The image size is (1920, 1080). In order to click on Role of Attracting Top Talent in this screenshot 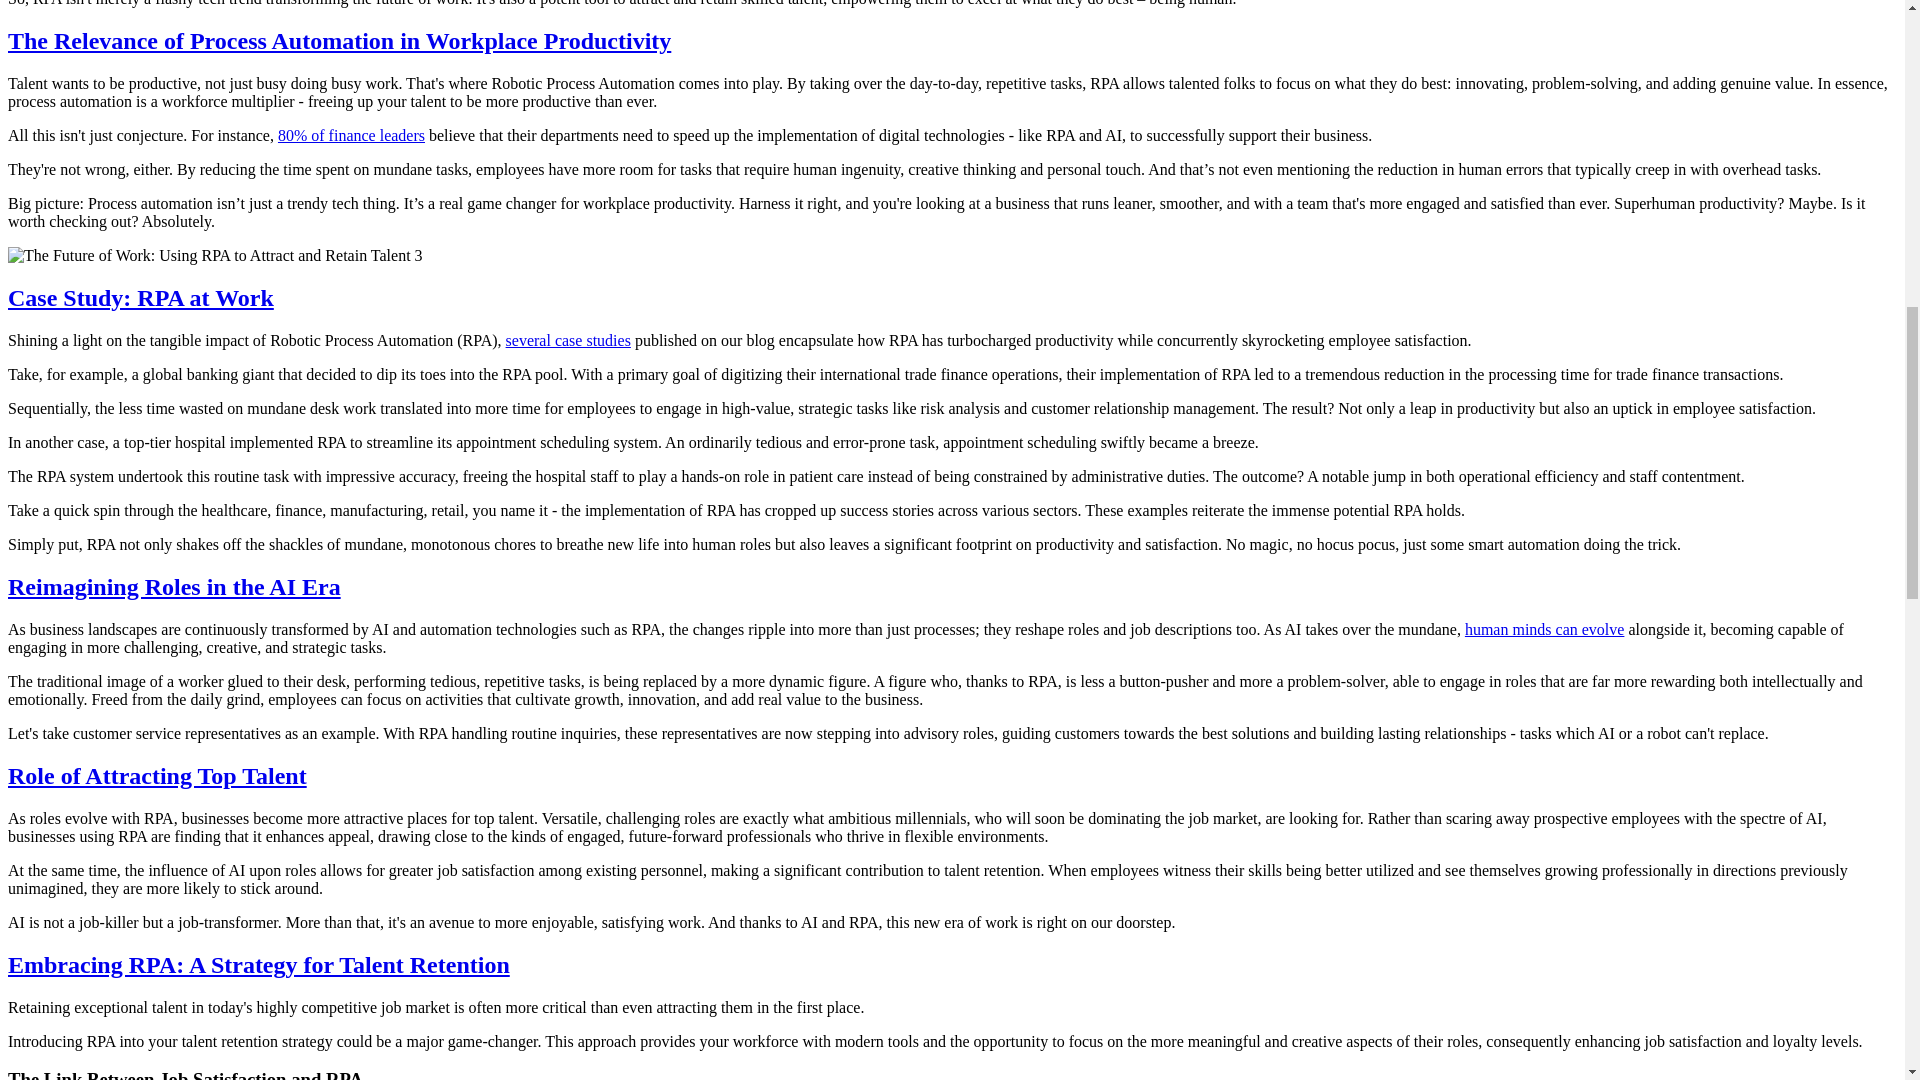, I will do `click(157, 776)`.